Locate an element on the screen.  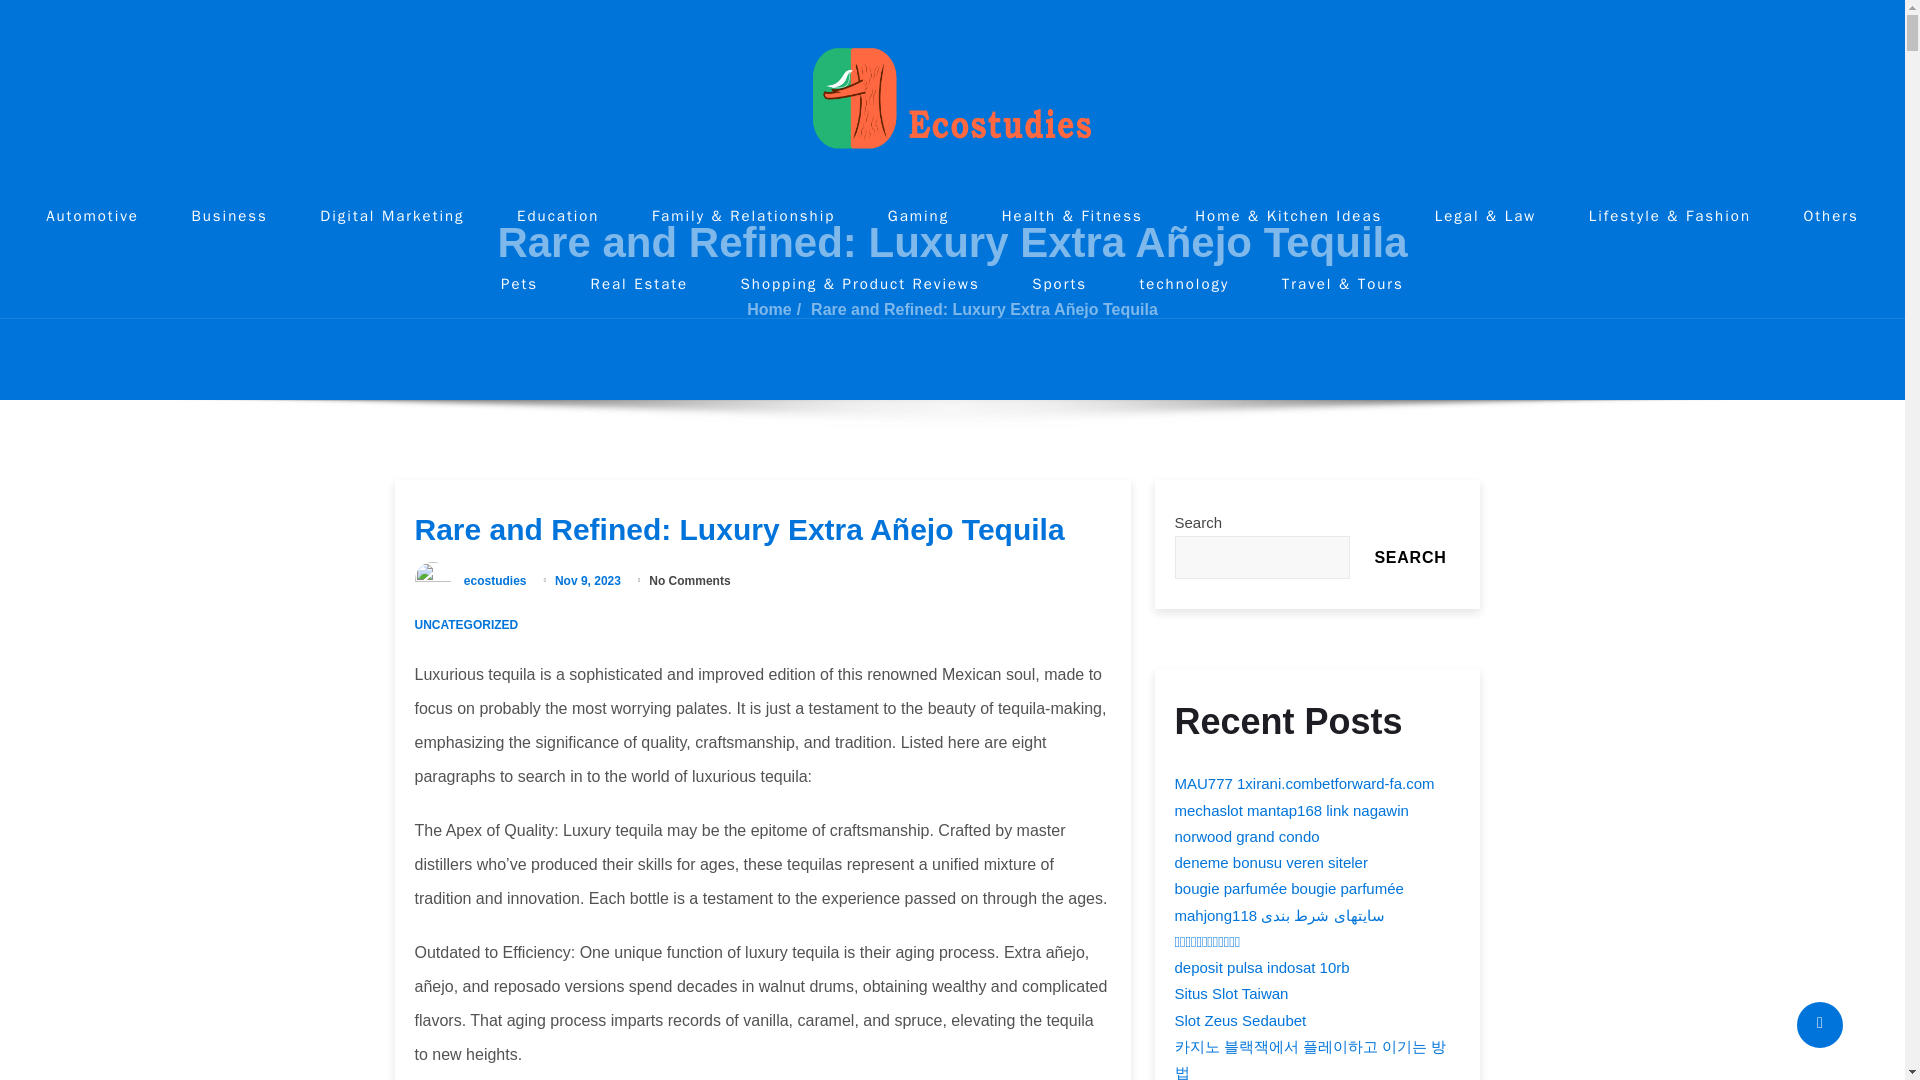
ecostudies is located at coordinates (495, 580).